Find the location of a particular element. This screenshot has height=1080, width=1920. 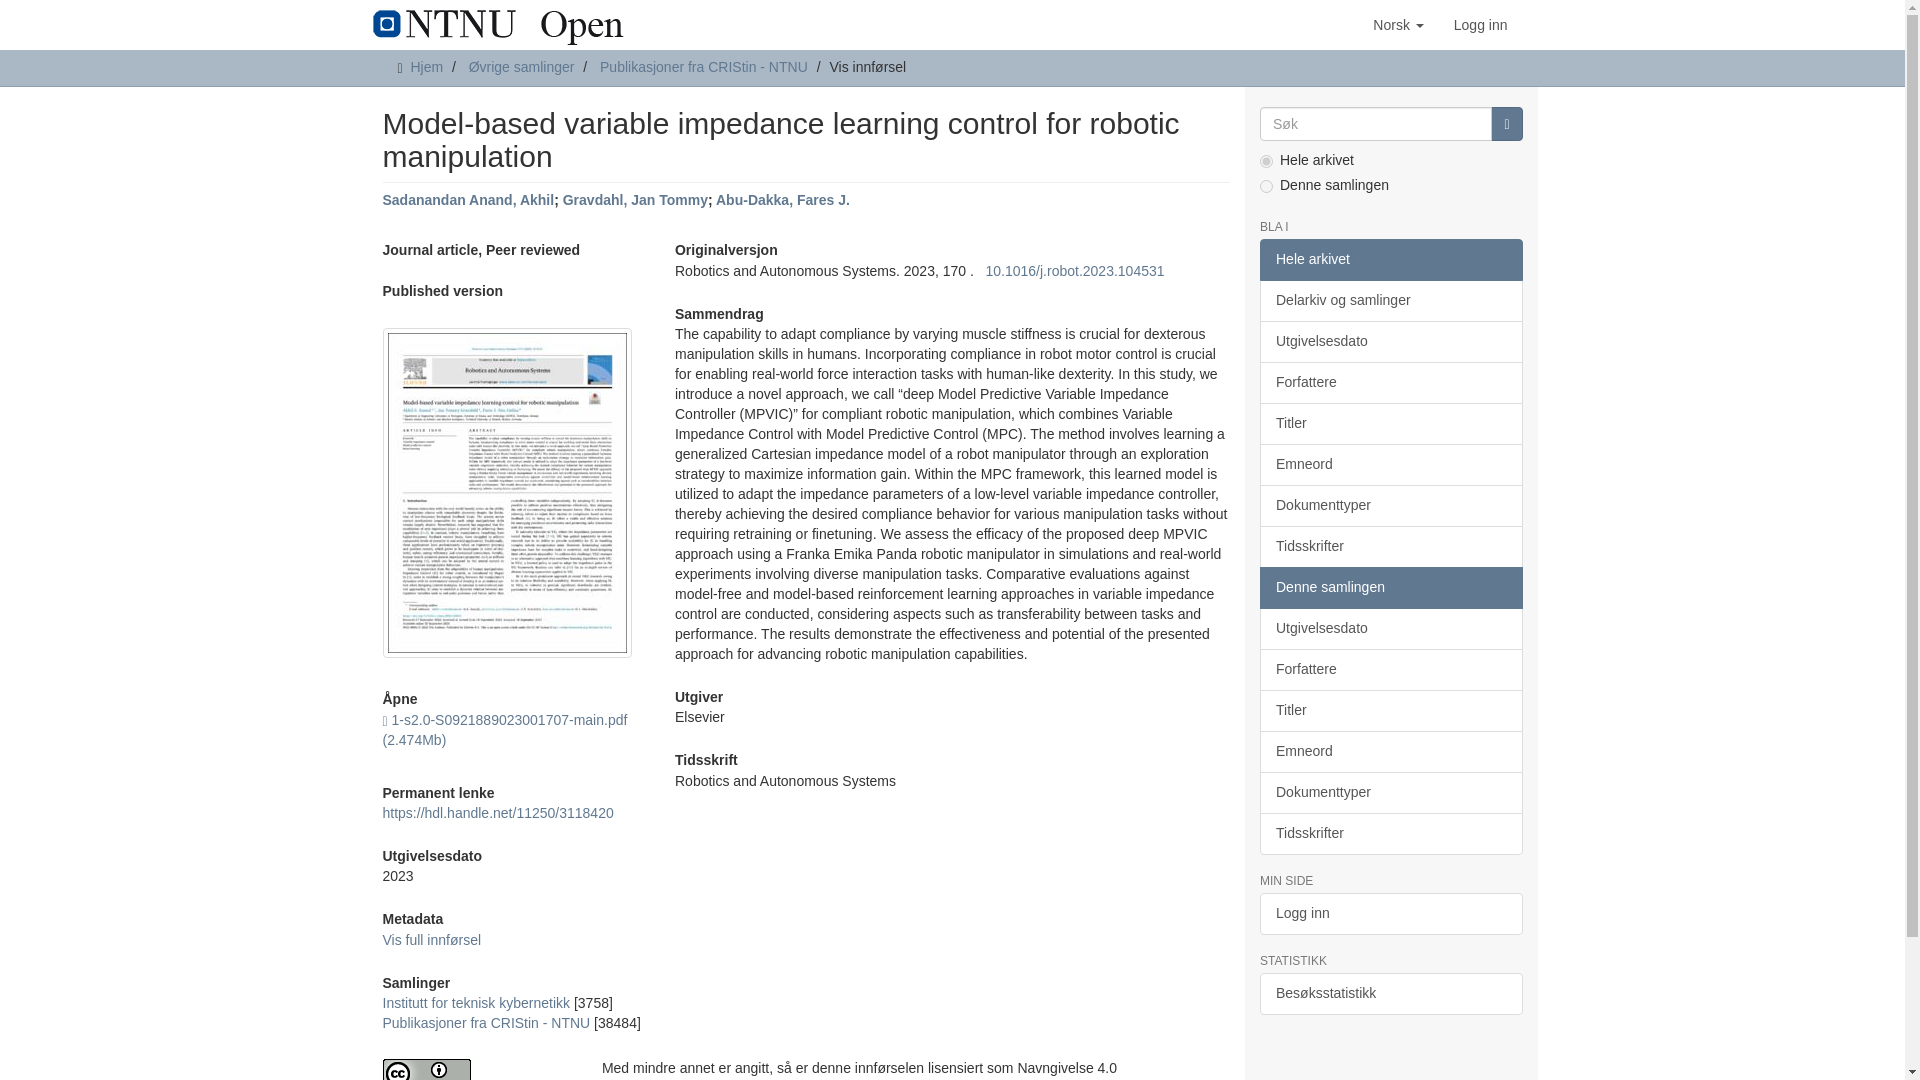

Institutt for teknisk kybernetikk is located at coordinates (476, 1002).